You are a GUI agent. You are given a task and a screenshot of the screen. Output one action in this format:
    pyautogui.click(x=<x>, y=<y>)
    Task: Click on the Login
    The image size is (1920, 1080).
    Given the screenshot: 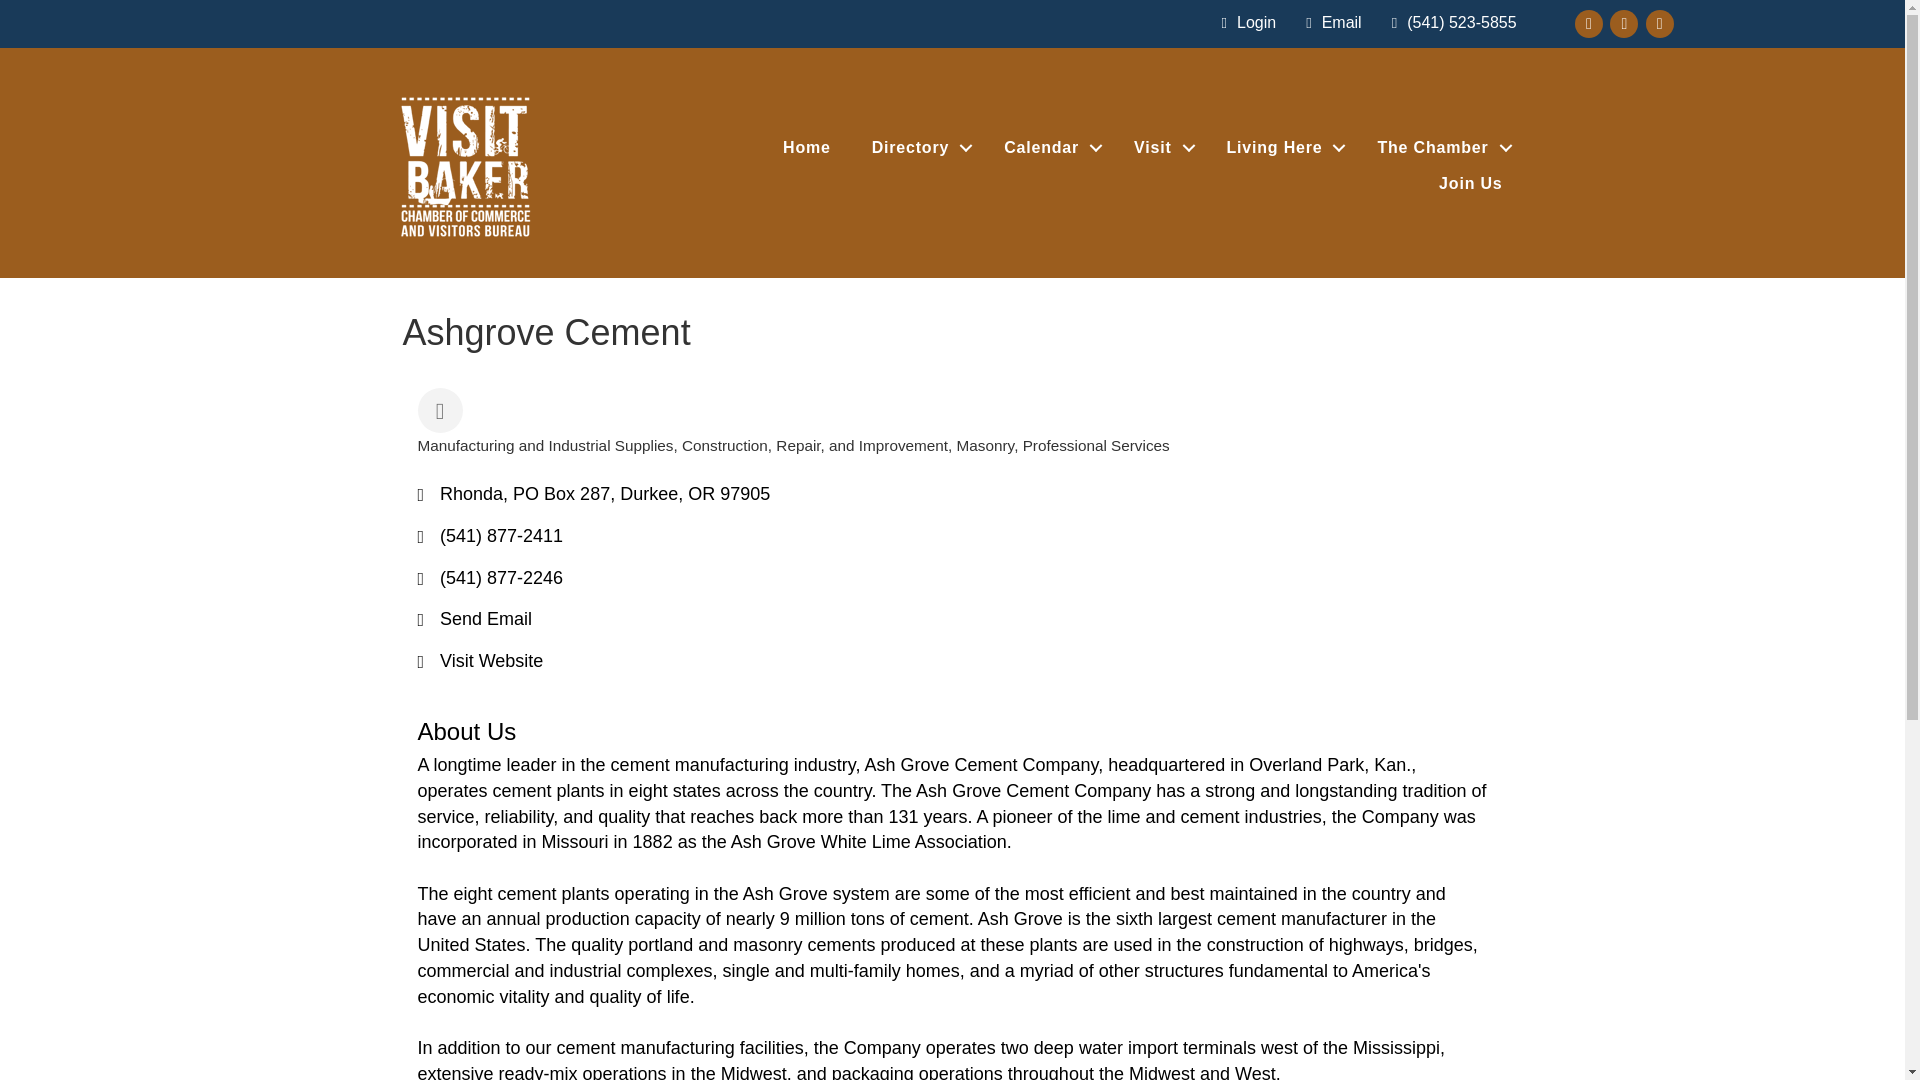 What is the action you would take?
    pyautogui.click(x=1244, y=22)
    